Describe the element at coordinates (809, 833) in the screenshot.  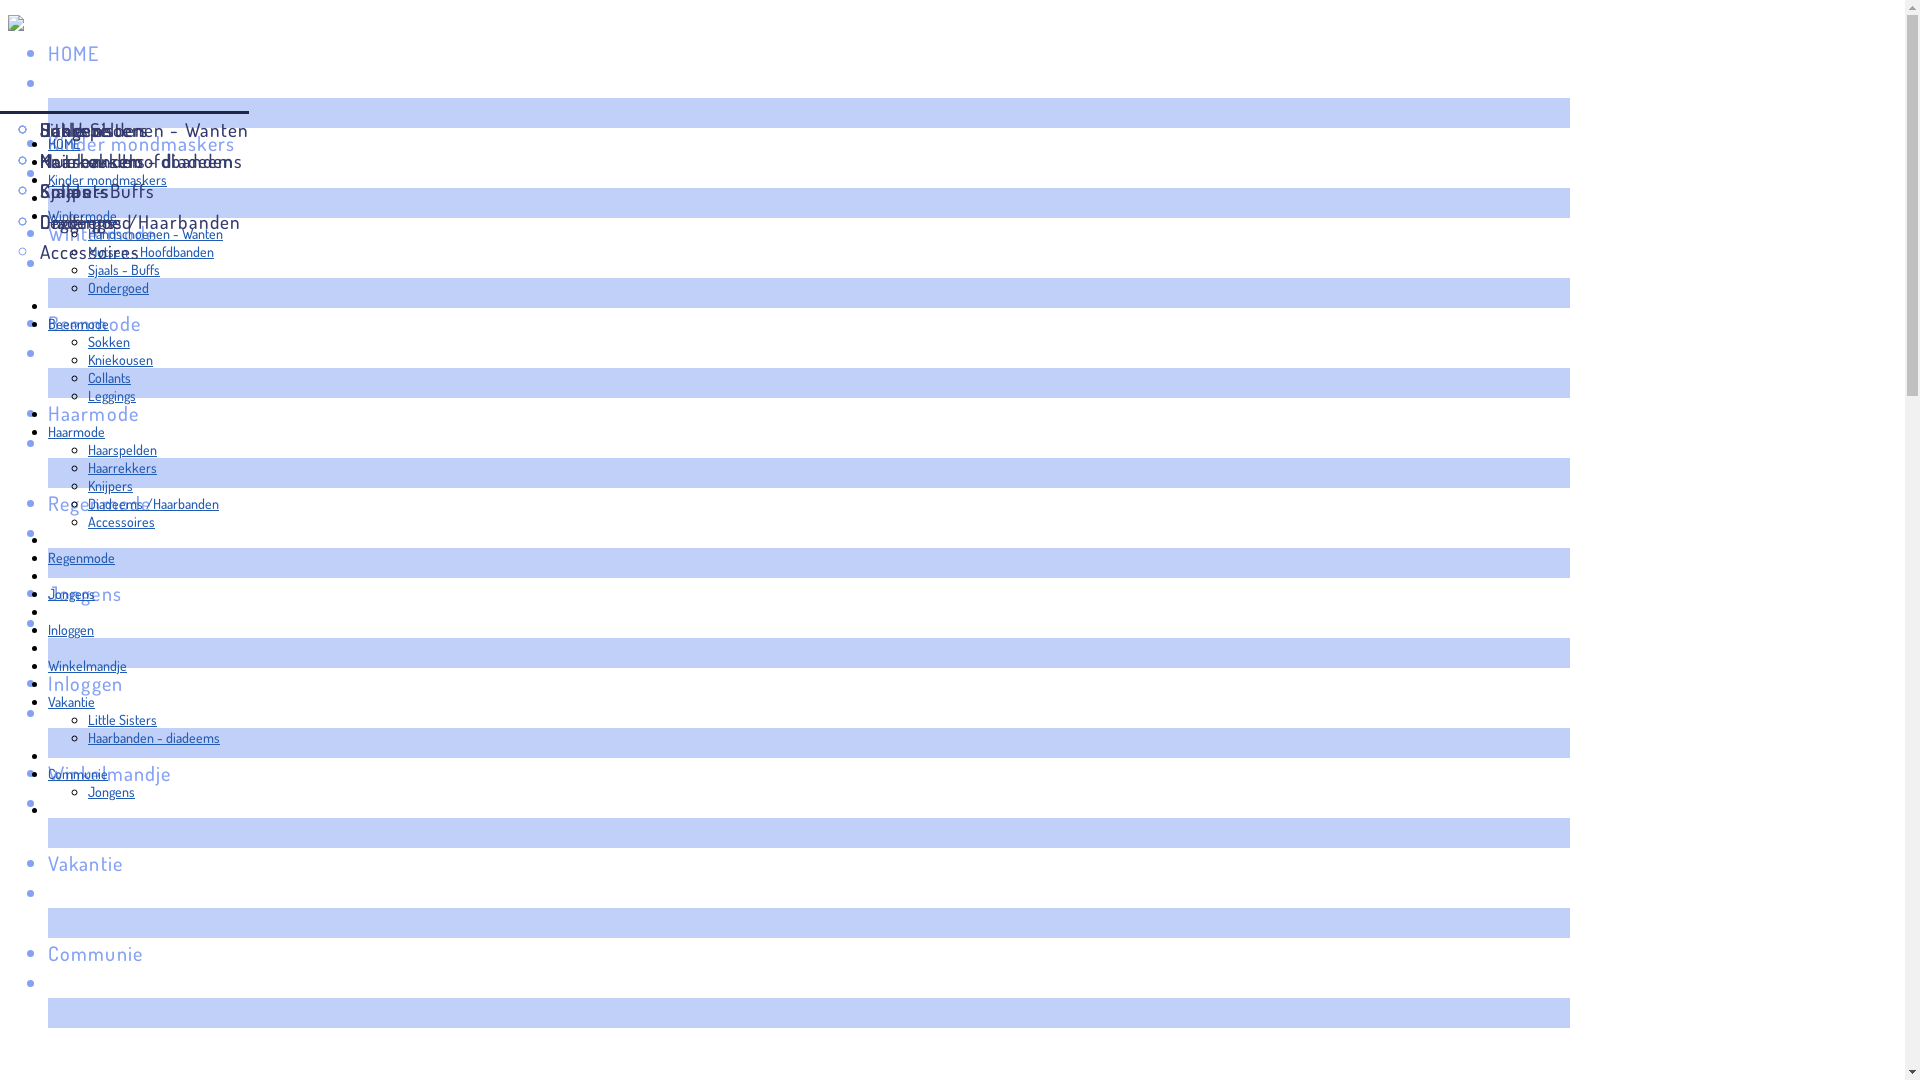
I see ` ` at that location.